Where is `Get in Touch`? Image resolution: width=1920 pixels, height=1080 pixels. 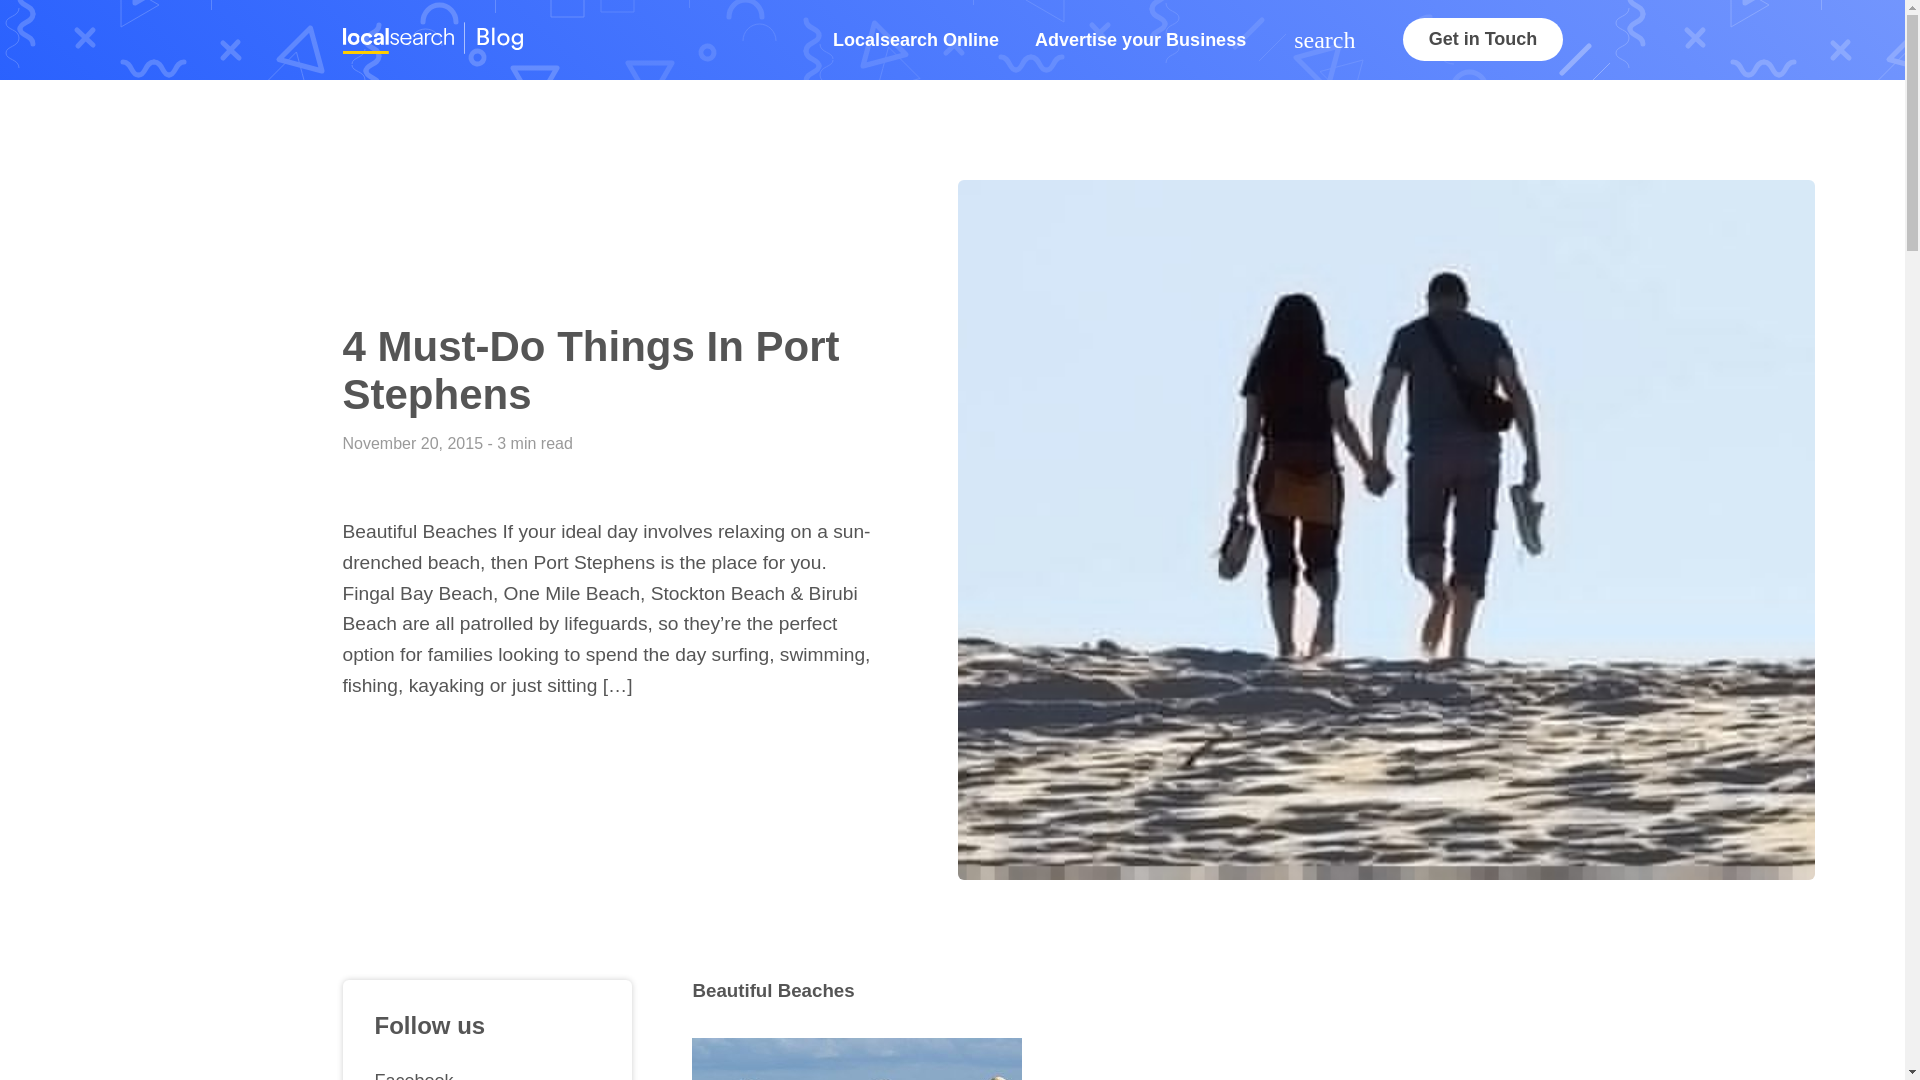 Get in Touch is located at coordinates (1482, 39).